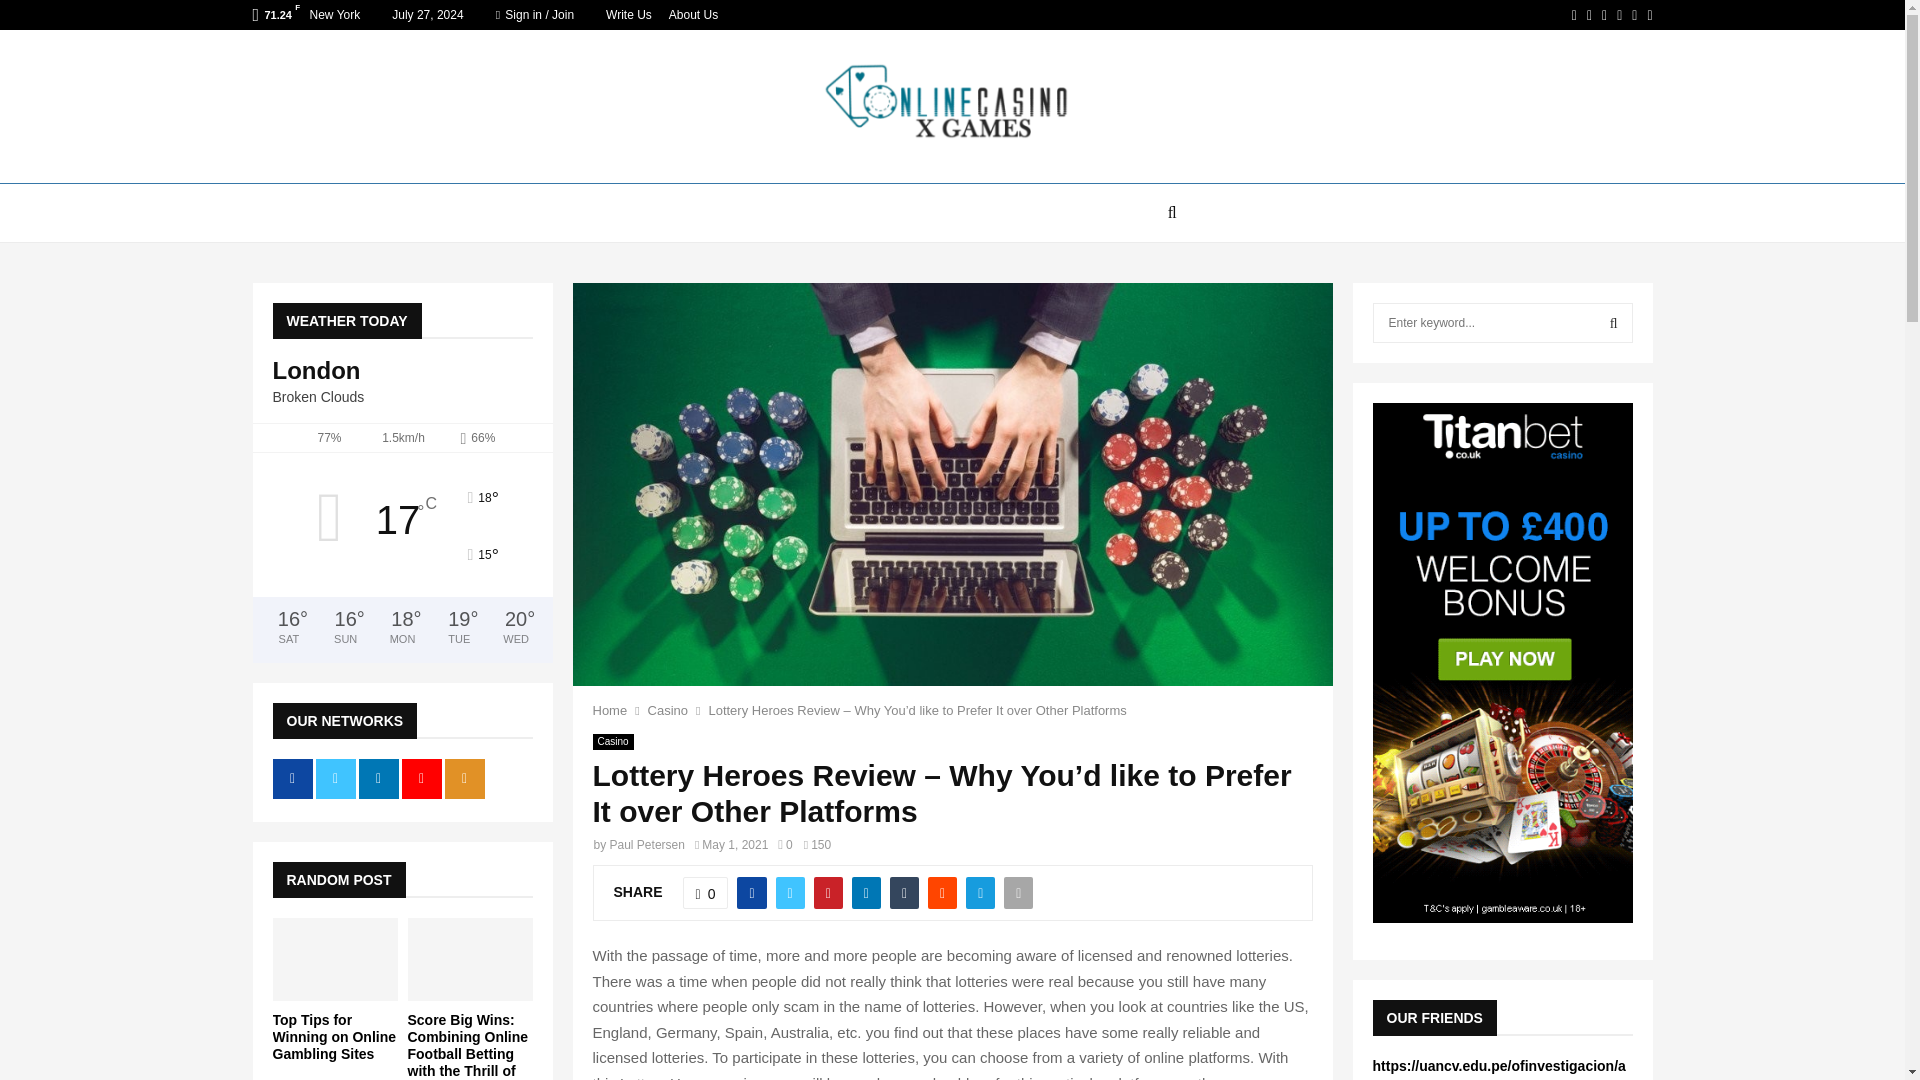 This screenshot has width=1920, height=1080. What do you see at coordinates (1604, 15) in the screenshot?
I see `Linkedin` at bounding box center [1604, 15].